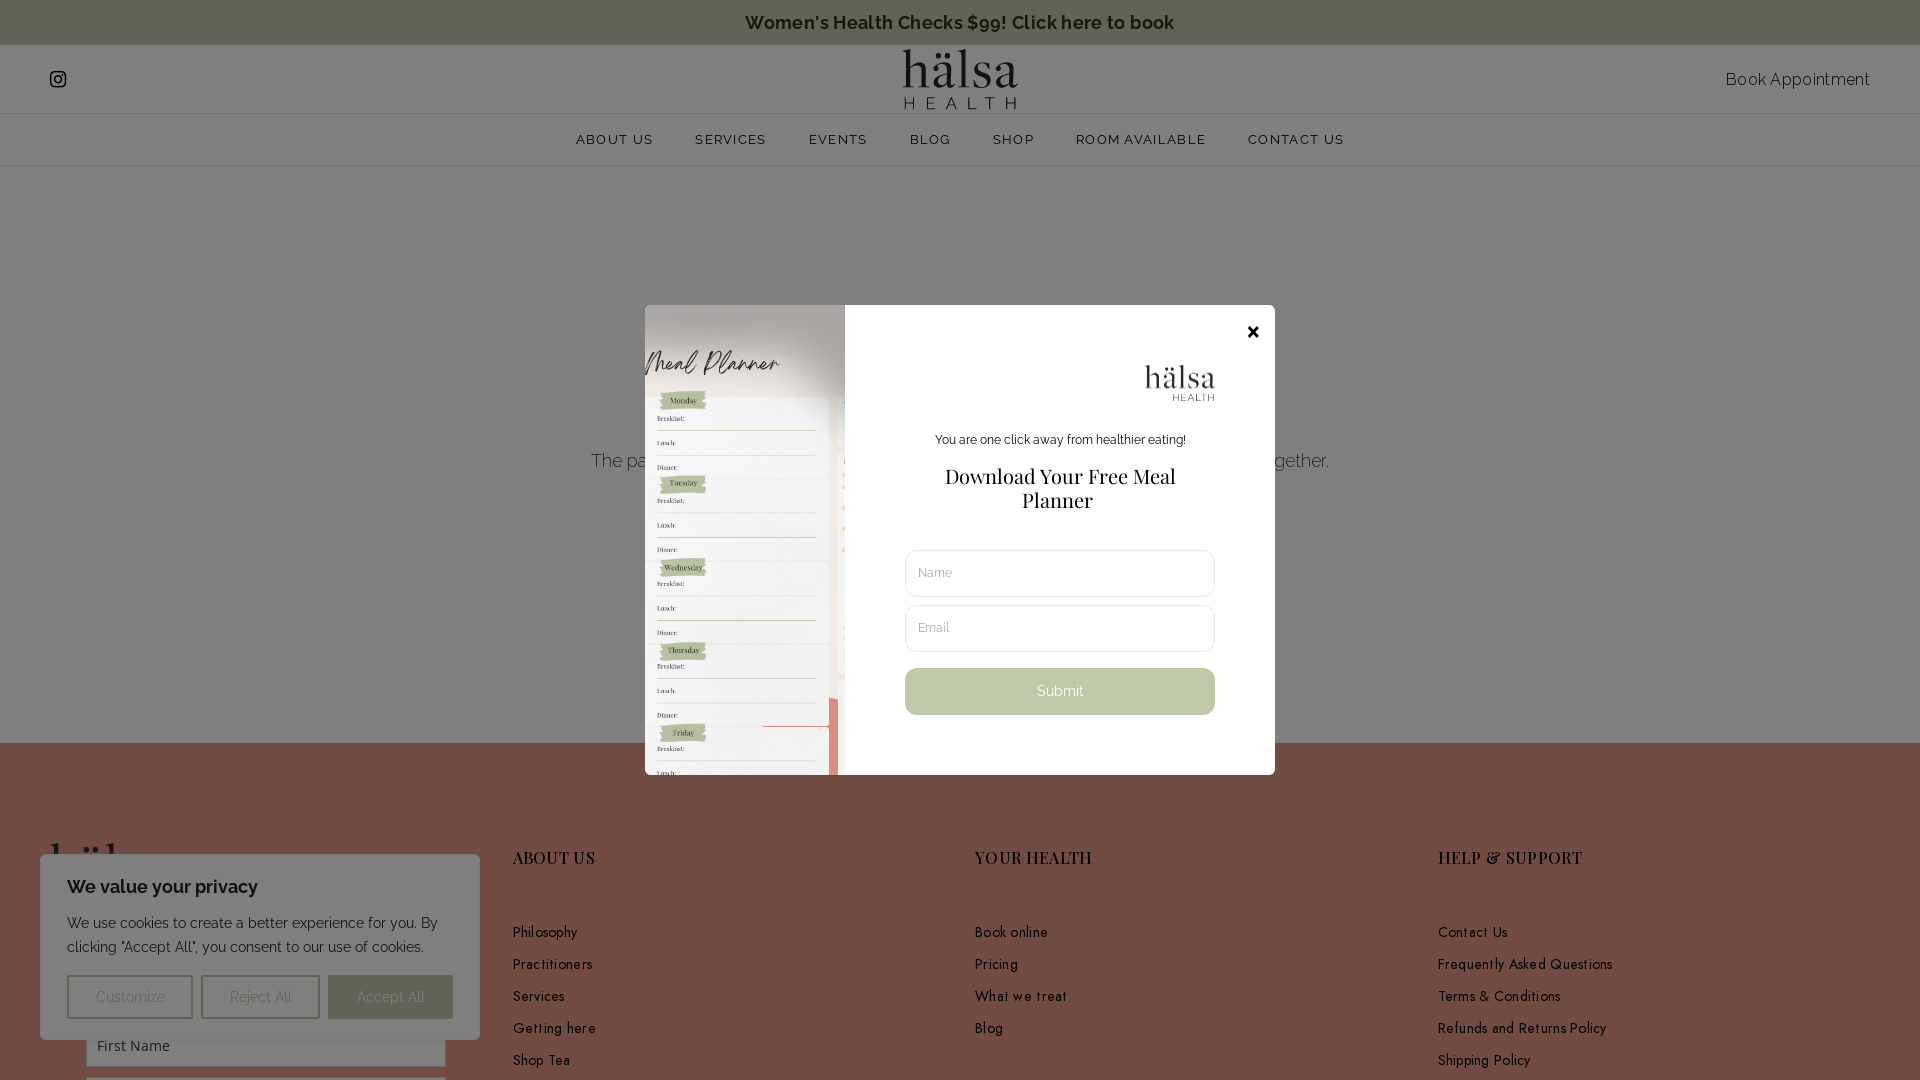 This screenshot has width=1920, height=1080. Describe the element at coordinates (1798, 80) in the screenshot. I see `Book Appointment` at that location.